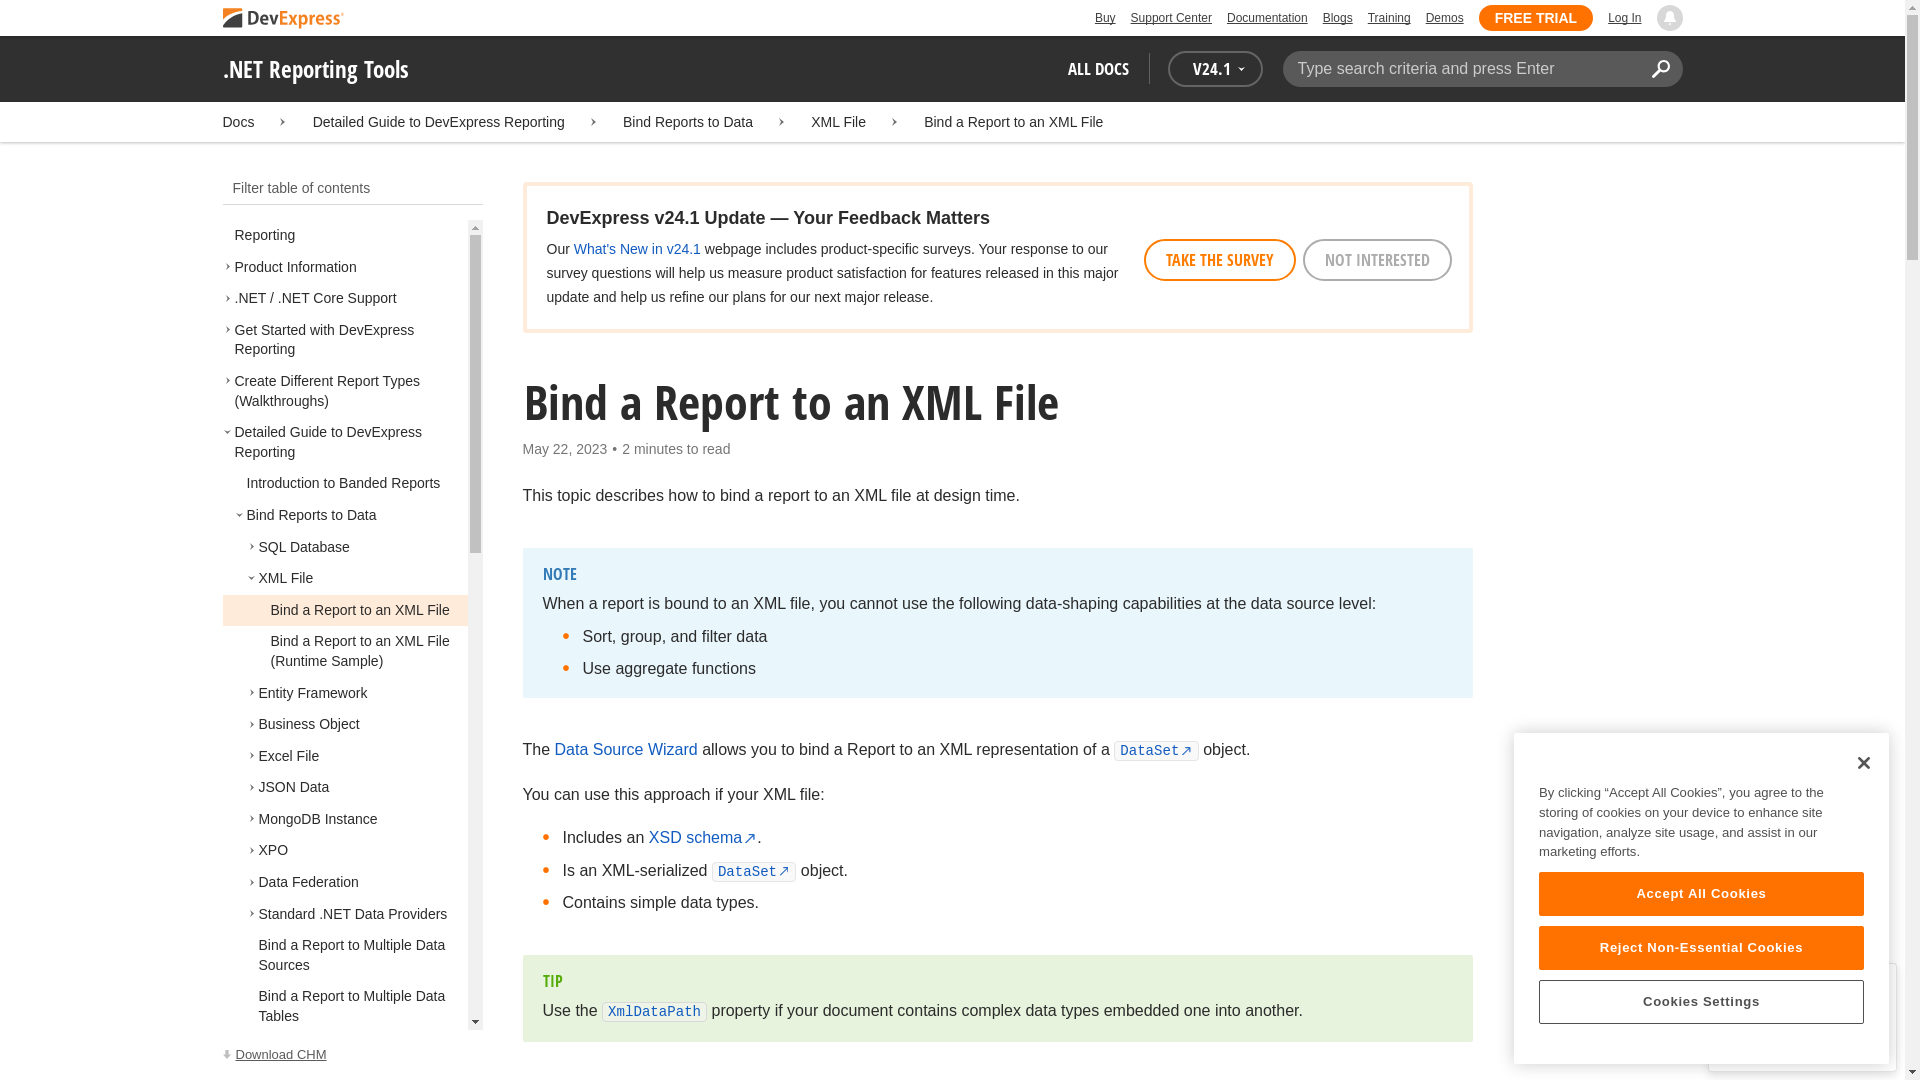  I want to click on .NET Reporting Tools, v24.1, so click(352, 1055).